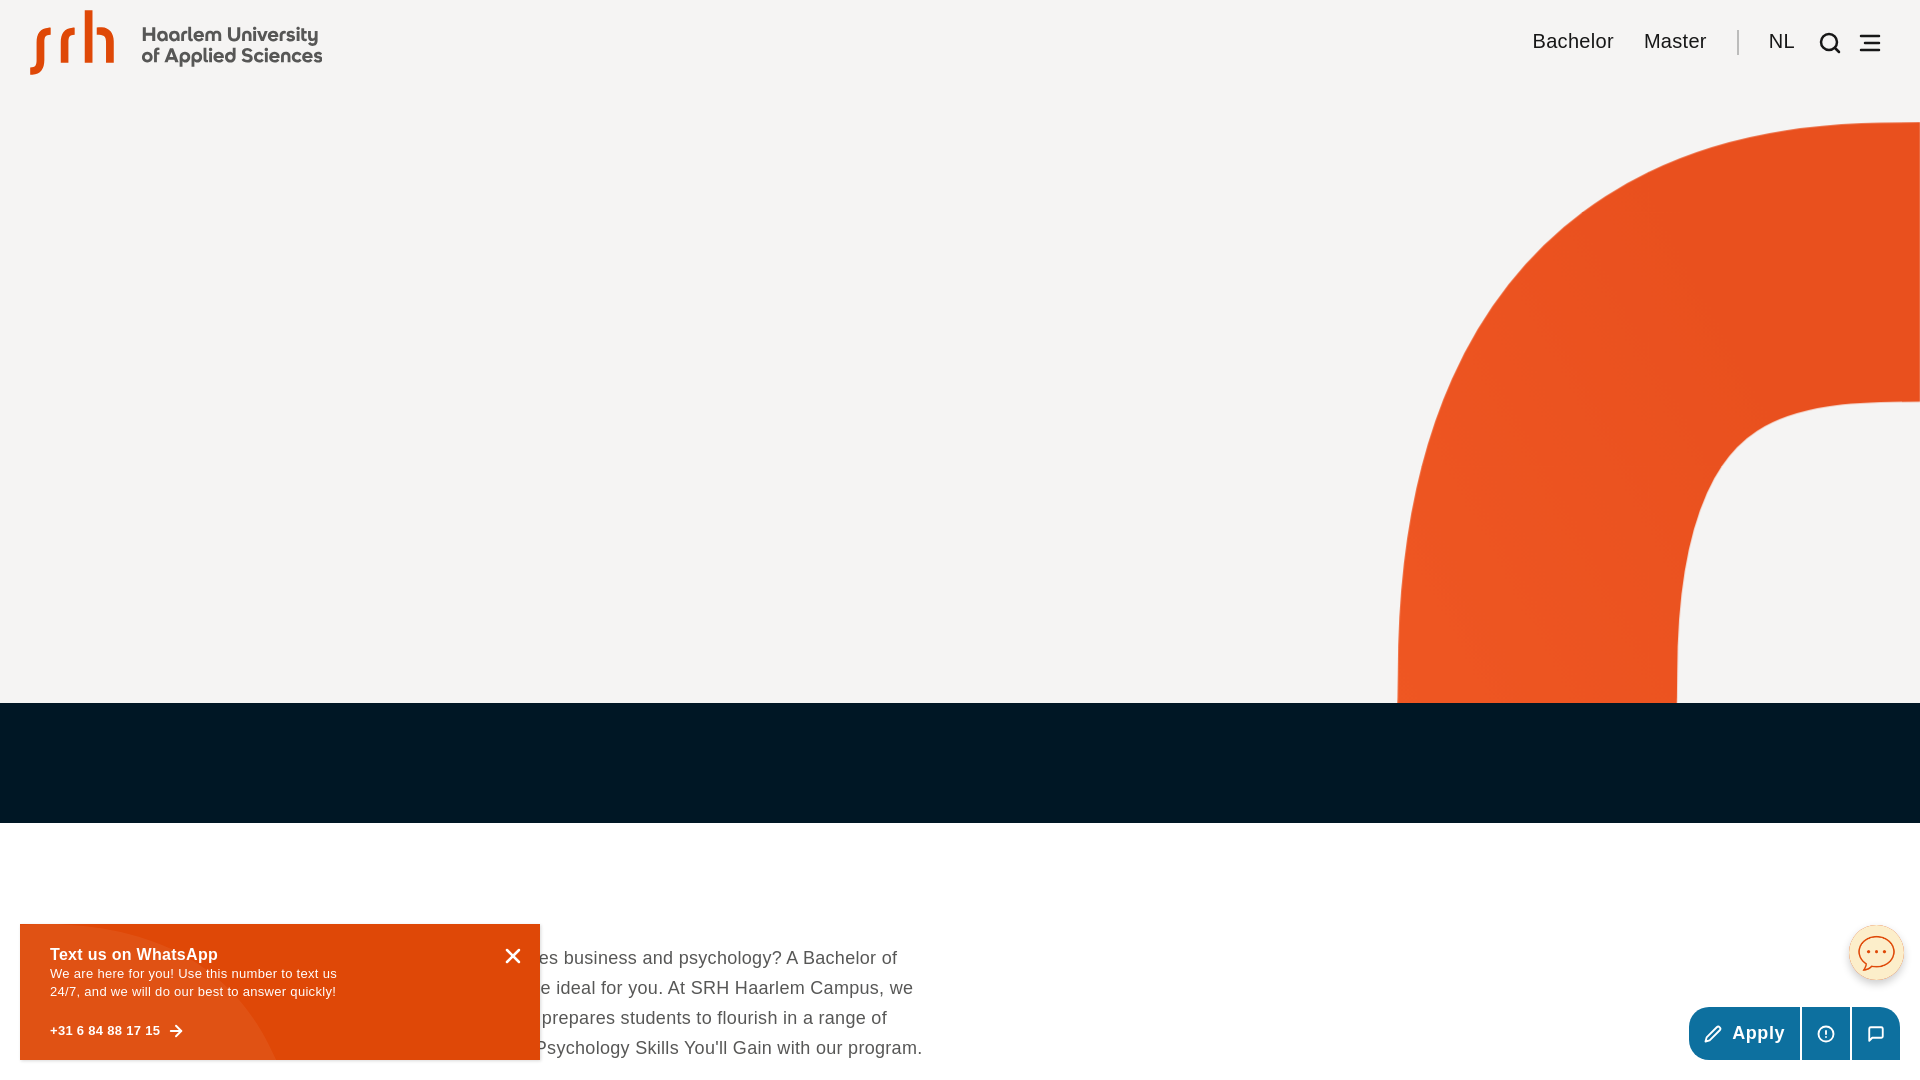 This screenshot has width=1920, height=1080. I want to click on Bachelor, so click(1573, 42).